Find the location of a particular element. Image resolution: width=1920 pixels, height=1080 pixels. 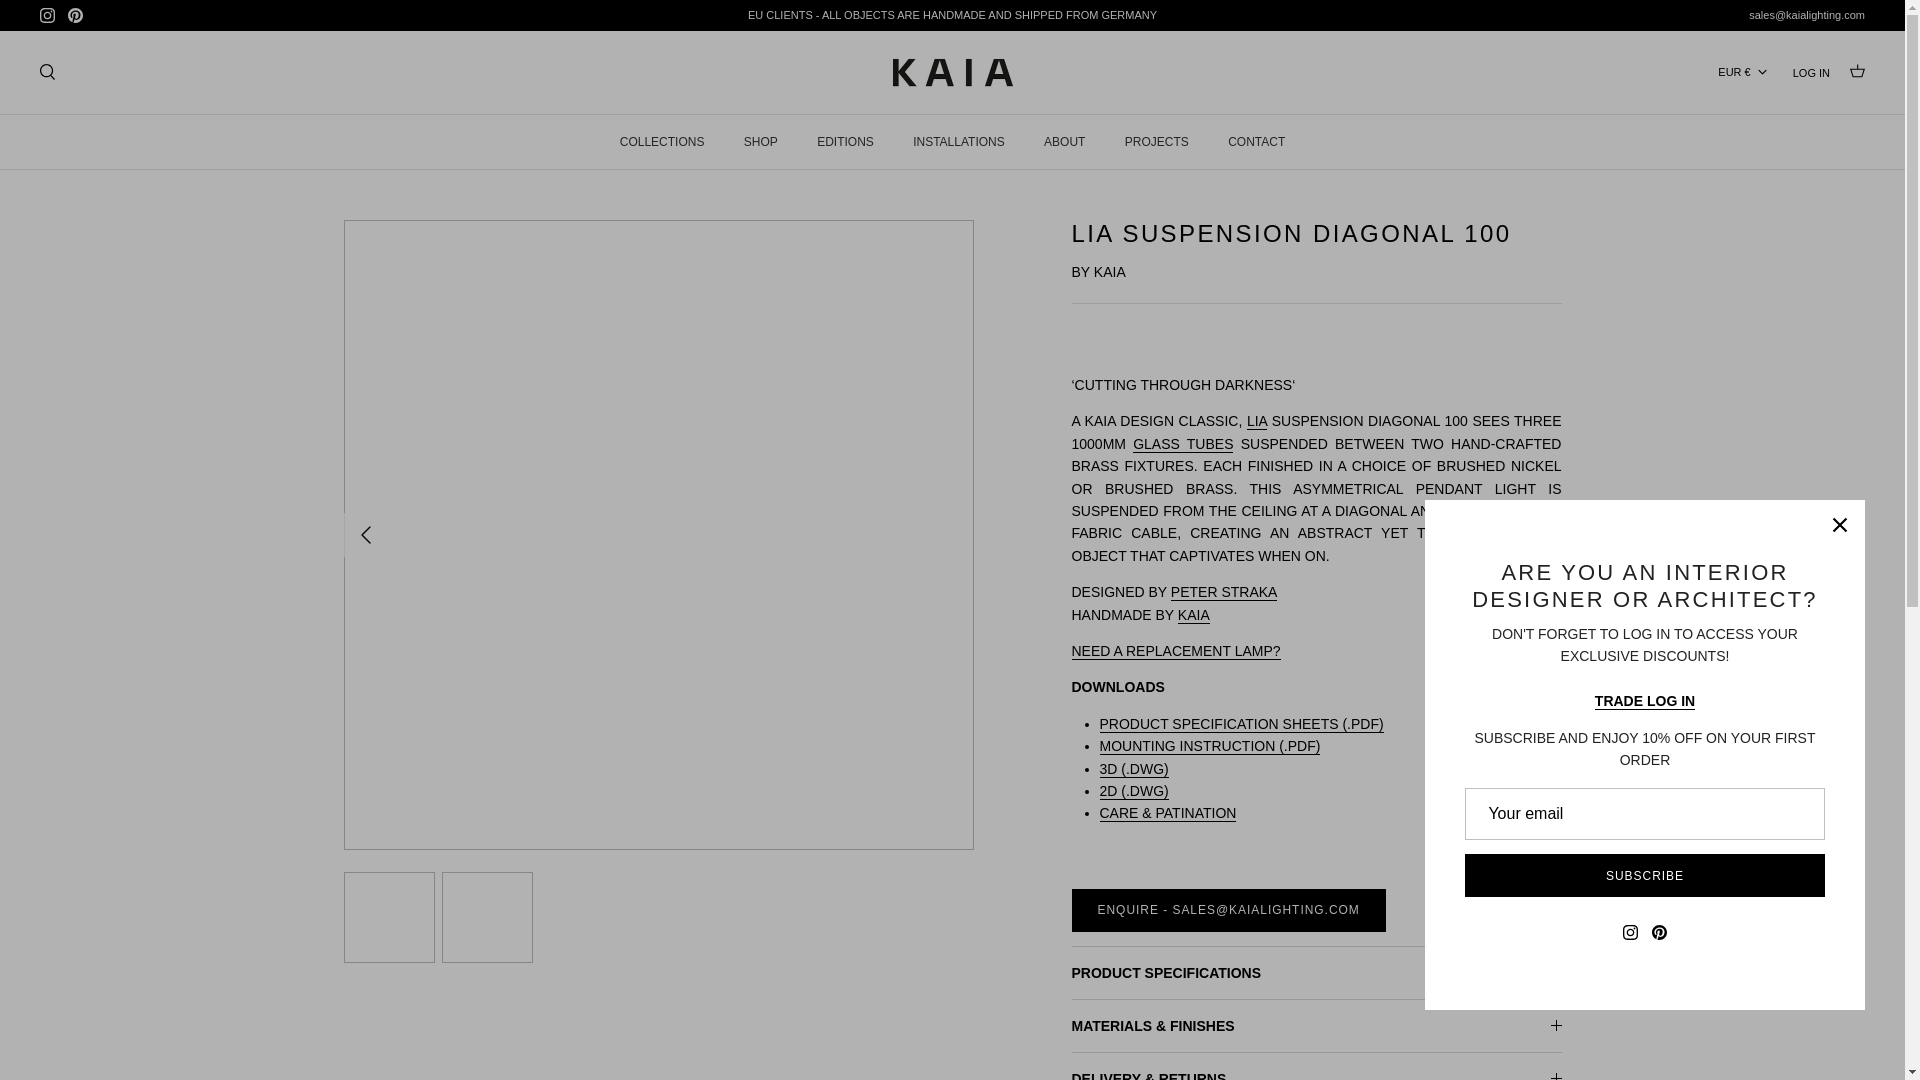

Designer Peter Straka is located at coordinates (1224, 592).